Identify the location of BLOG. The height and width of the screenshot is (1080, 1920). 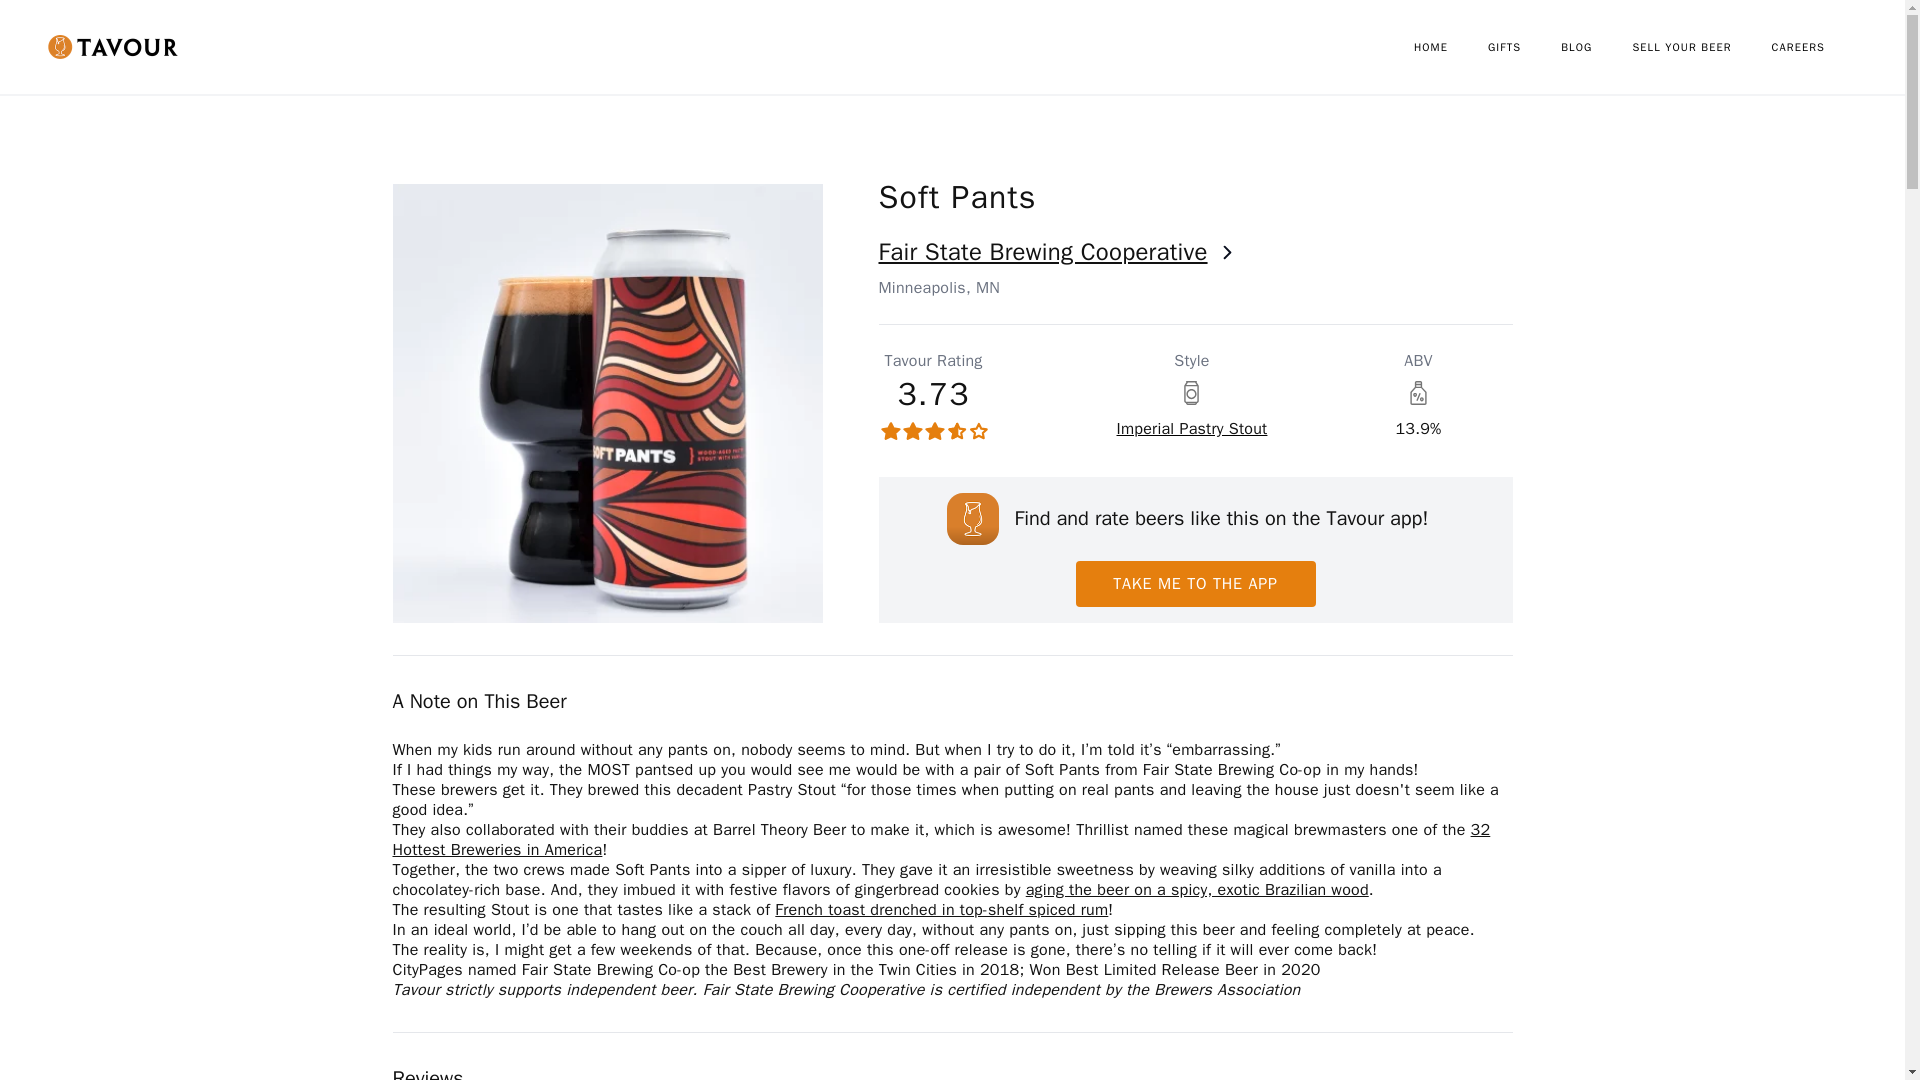
(1596, 47).